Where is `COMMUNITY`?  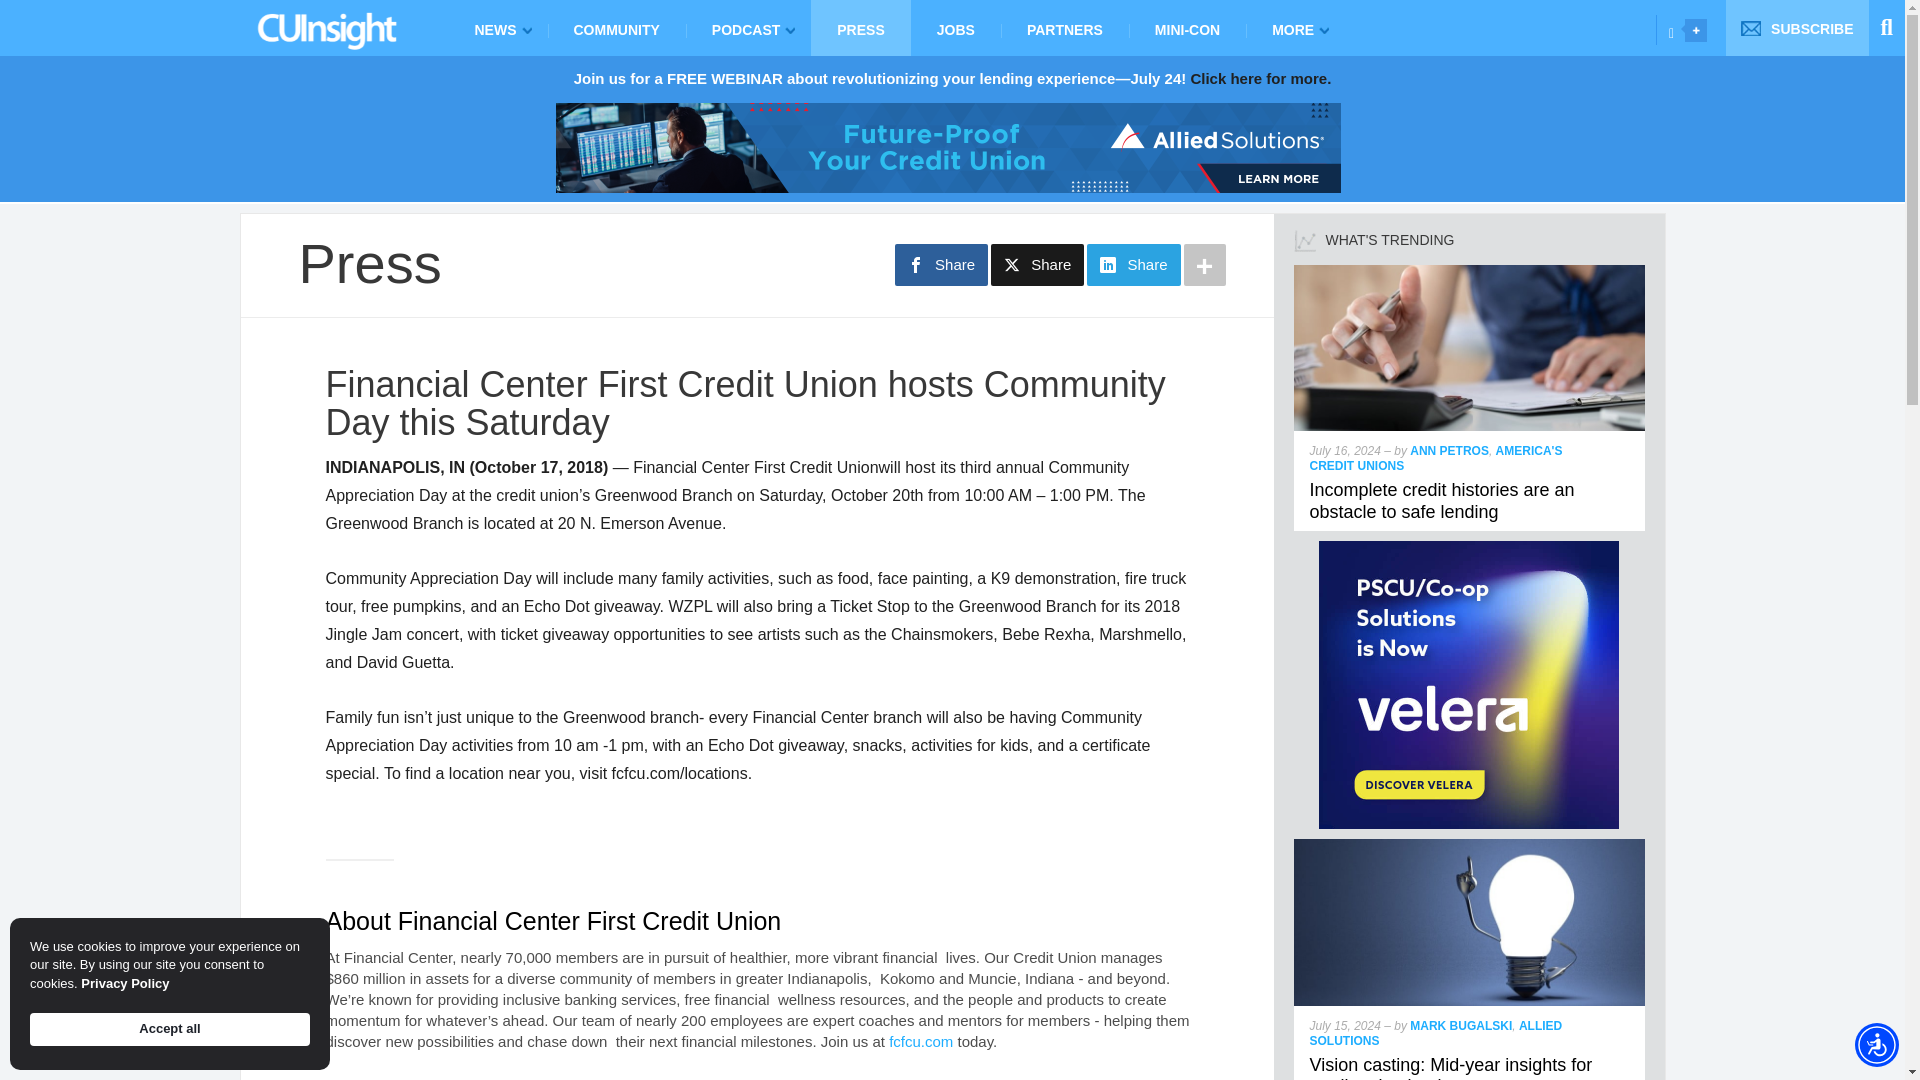
COMMUNITY is located at coordinates (616, 28).